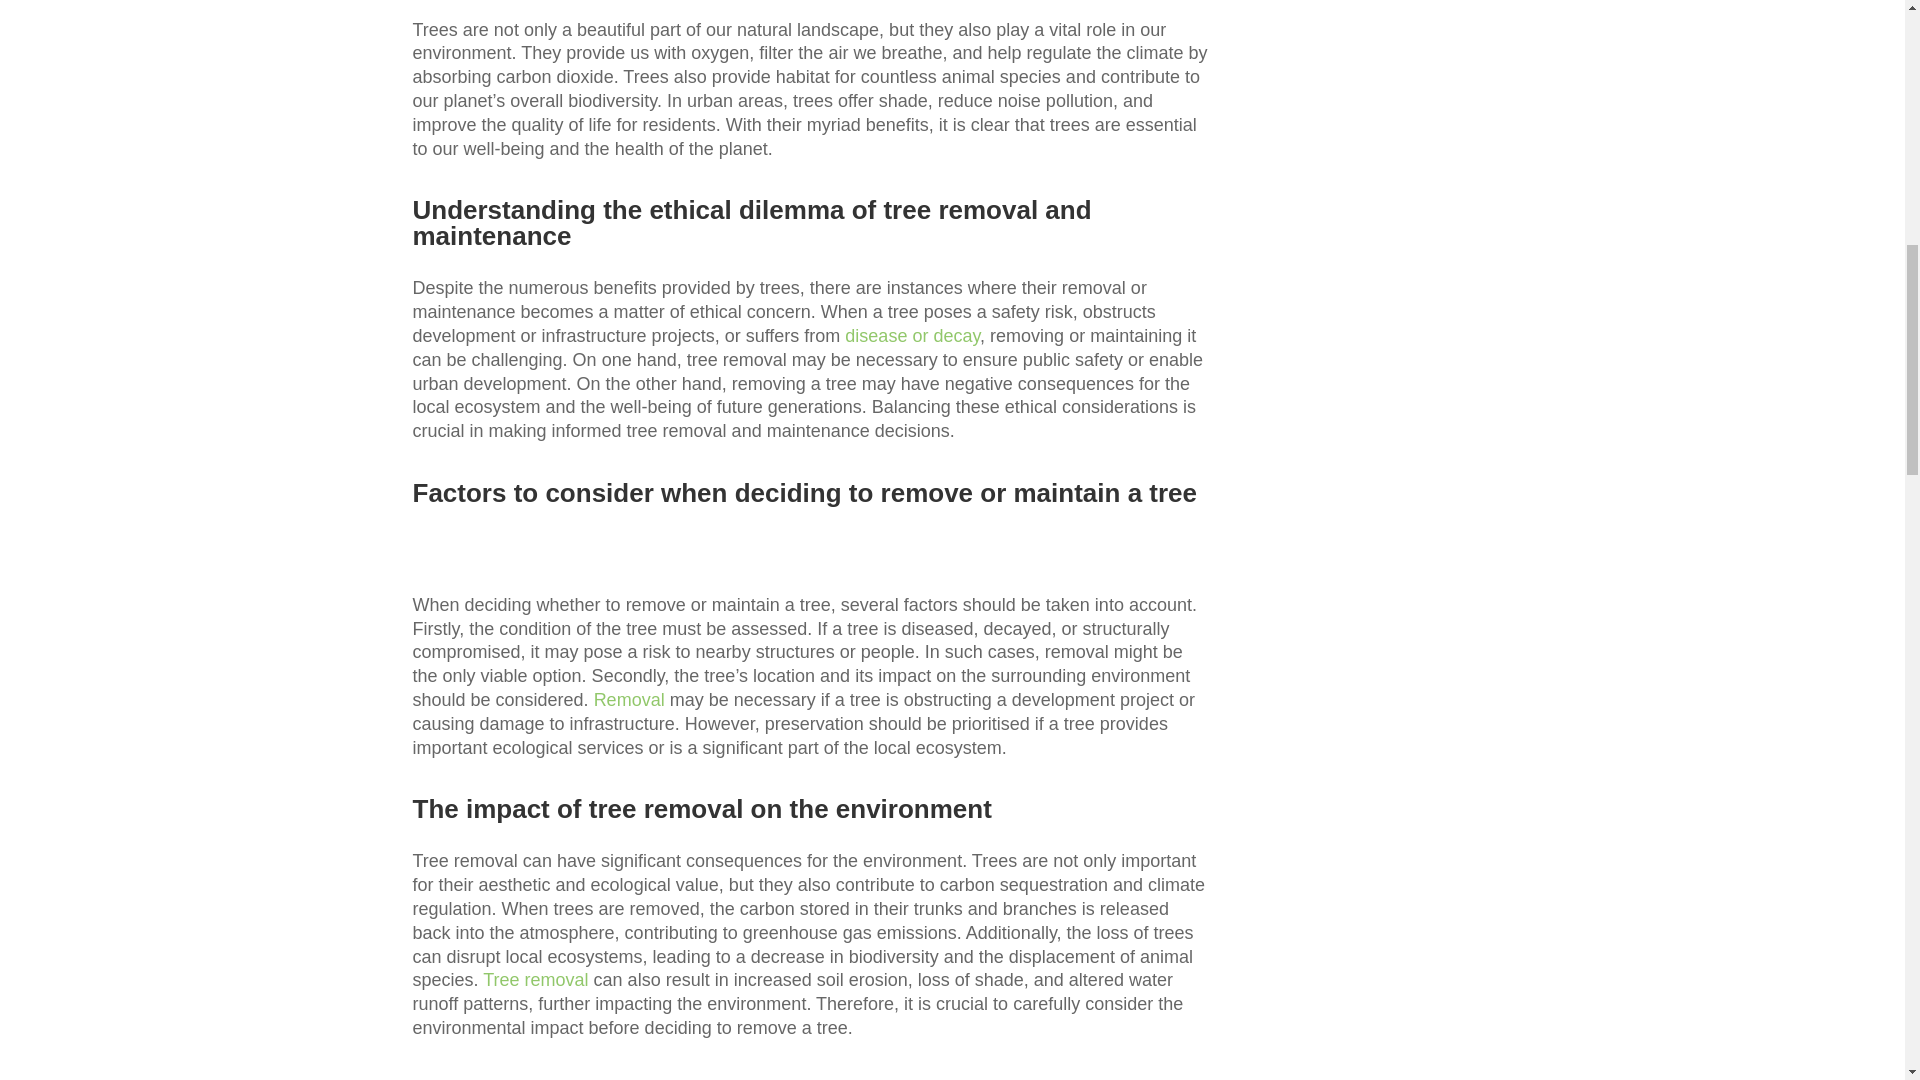 The width and height of the screenshot is (1920, 1080). Describe the element at coordinates (912, 336) in the screenshot. I see `disease or decay` at that location.